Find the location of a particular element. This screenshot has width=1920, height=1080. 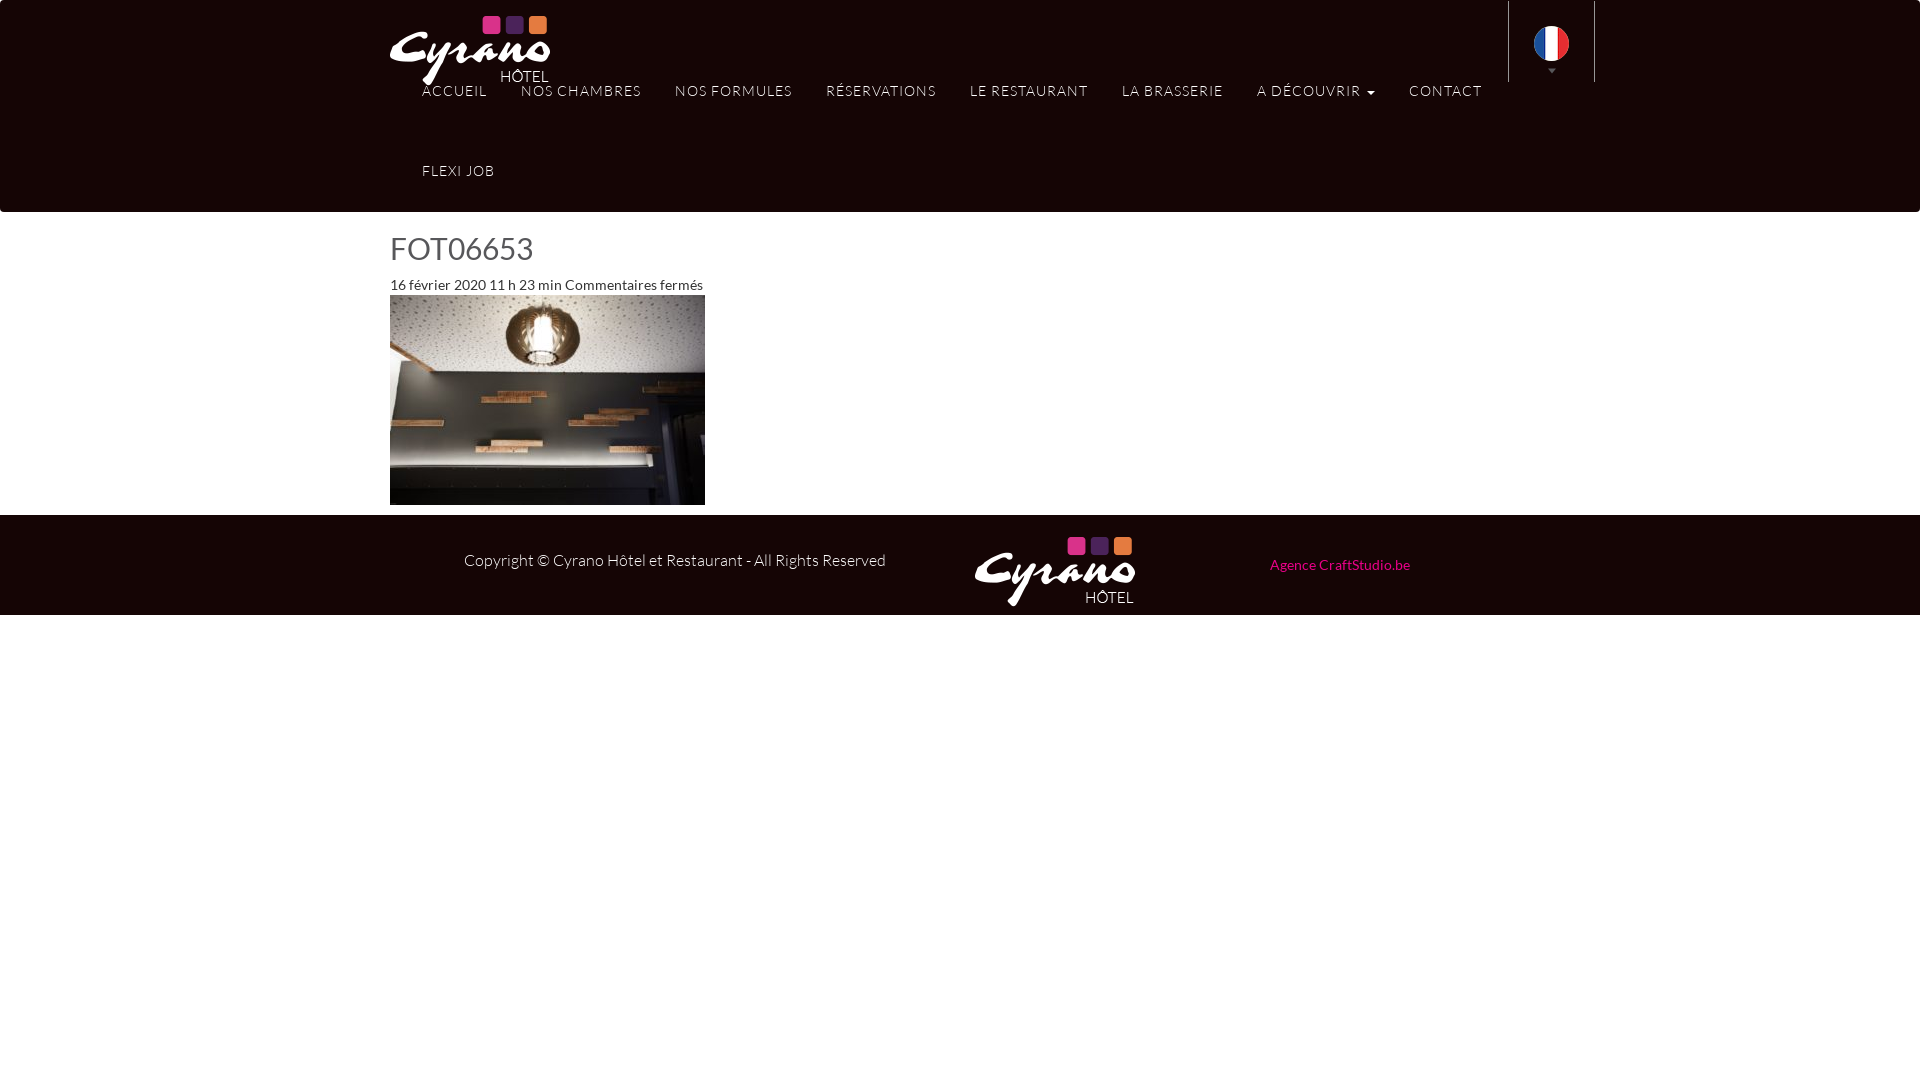

NOS CHAMBRES is located at coordinates (581, 86).